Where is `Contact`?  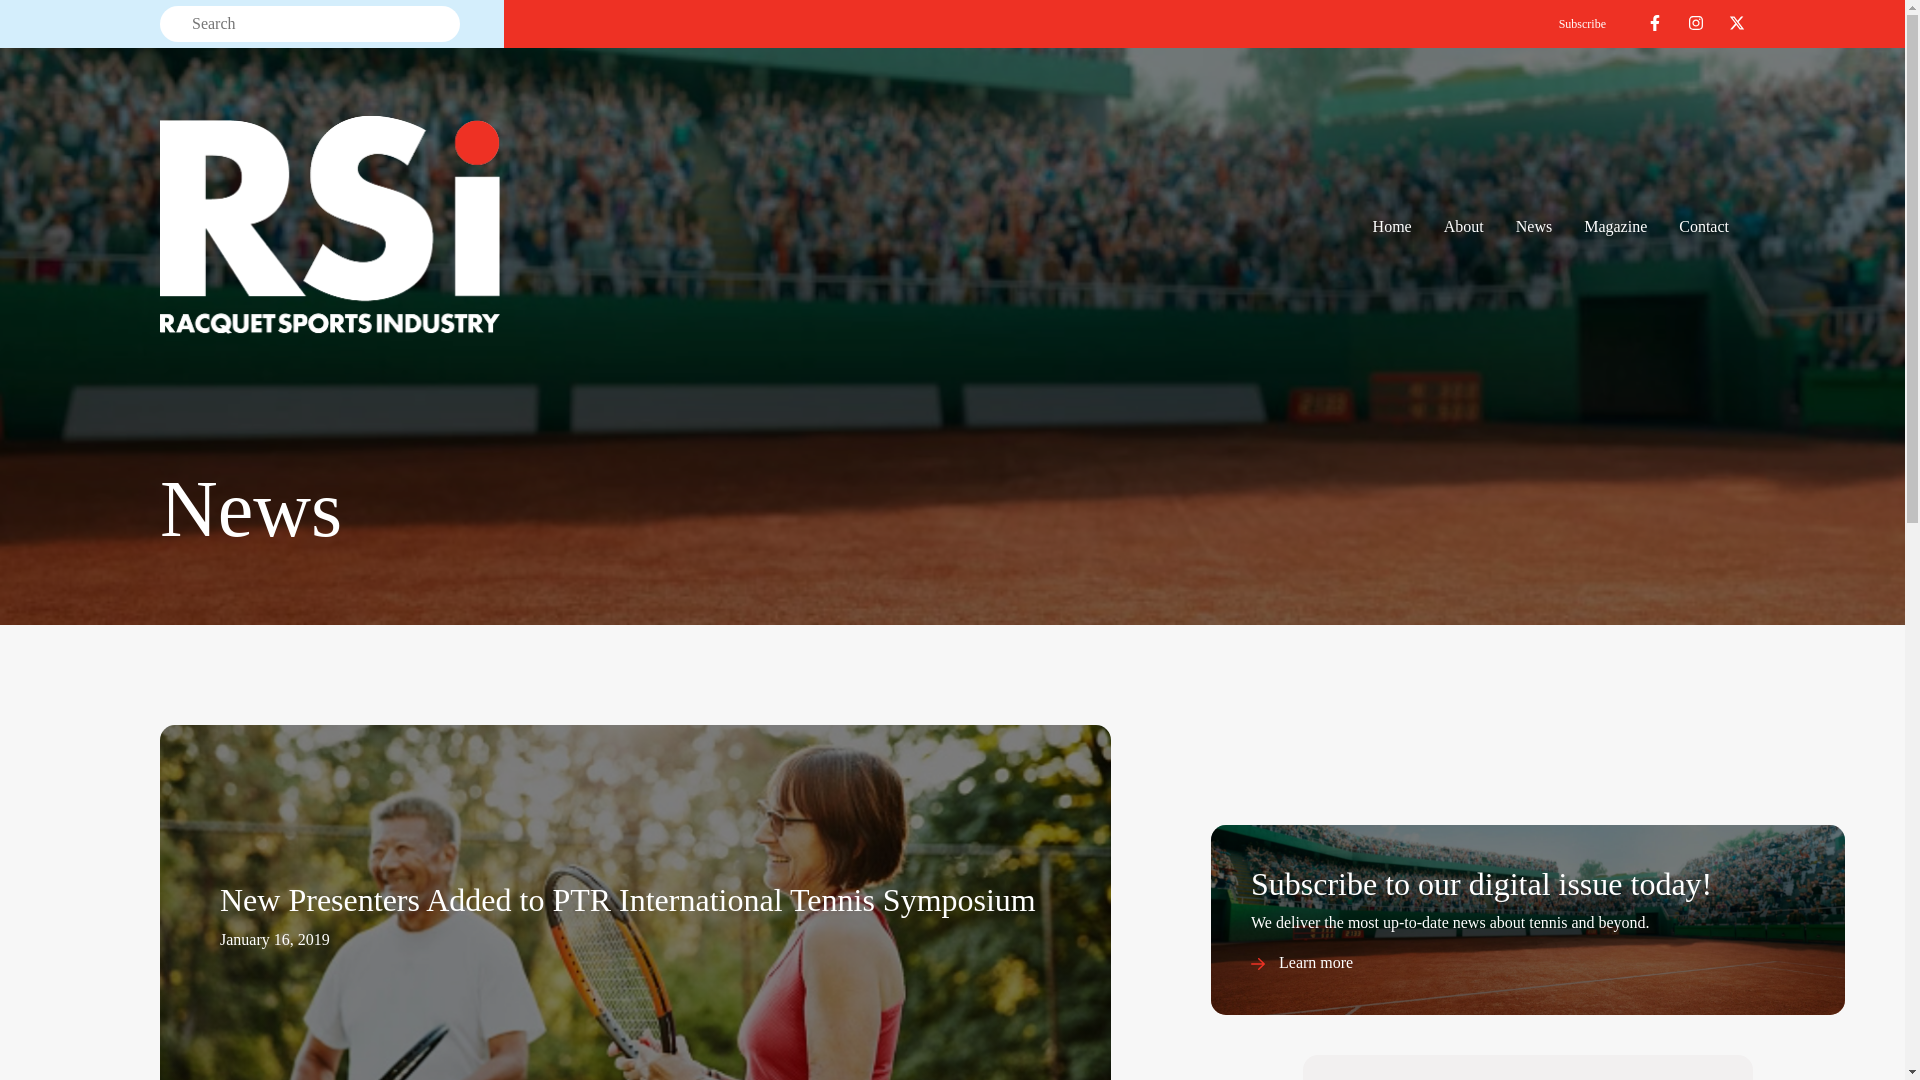 Contact is located at coordinates (1704, 227).